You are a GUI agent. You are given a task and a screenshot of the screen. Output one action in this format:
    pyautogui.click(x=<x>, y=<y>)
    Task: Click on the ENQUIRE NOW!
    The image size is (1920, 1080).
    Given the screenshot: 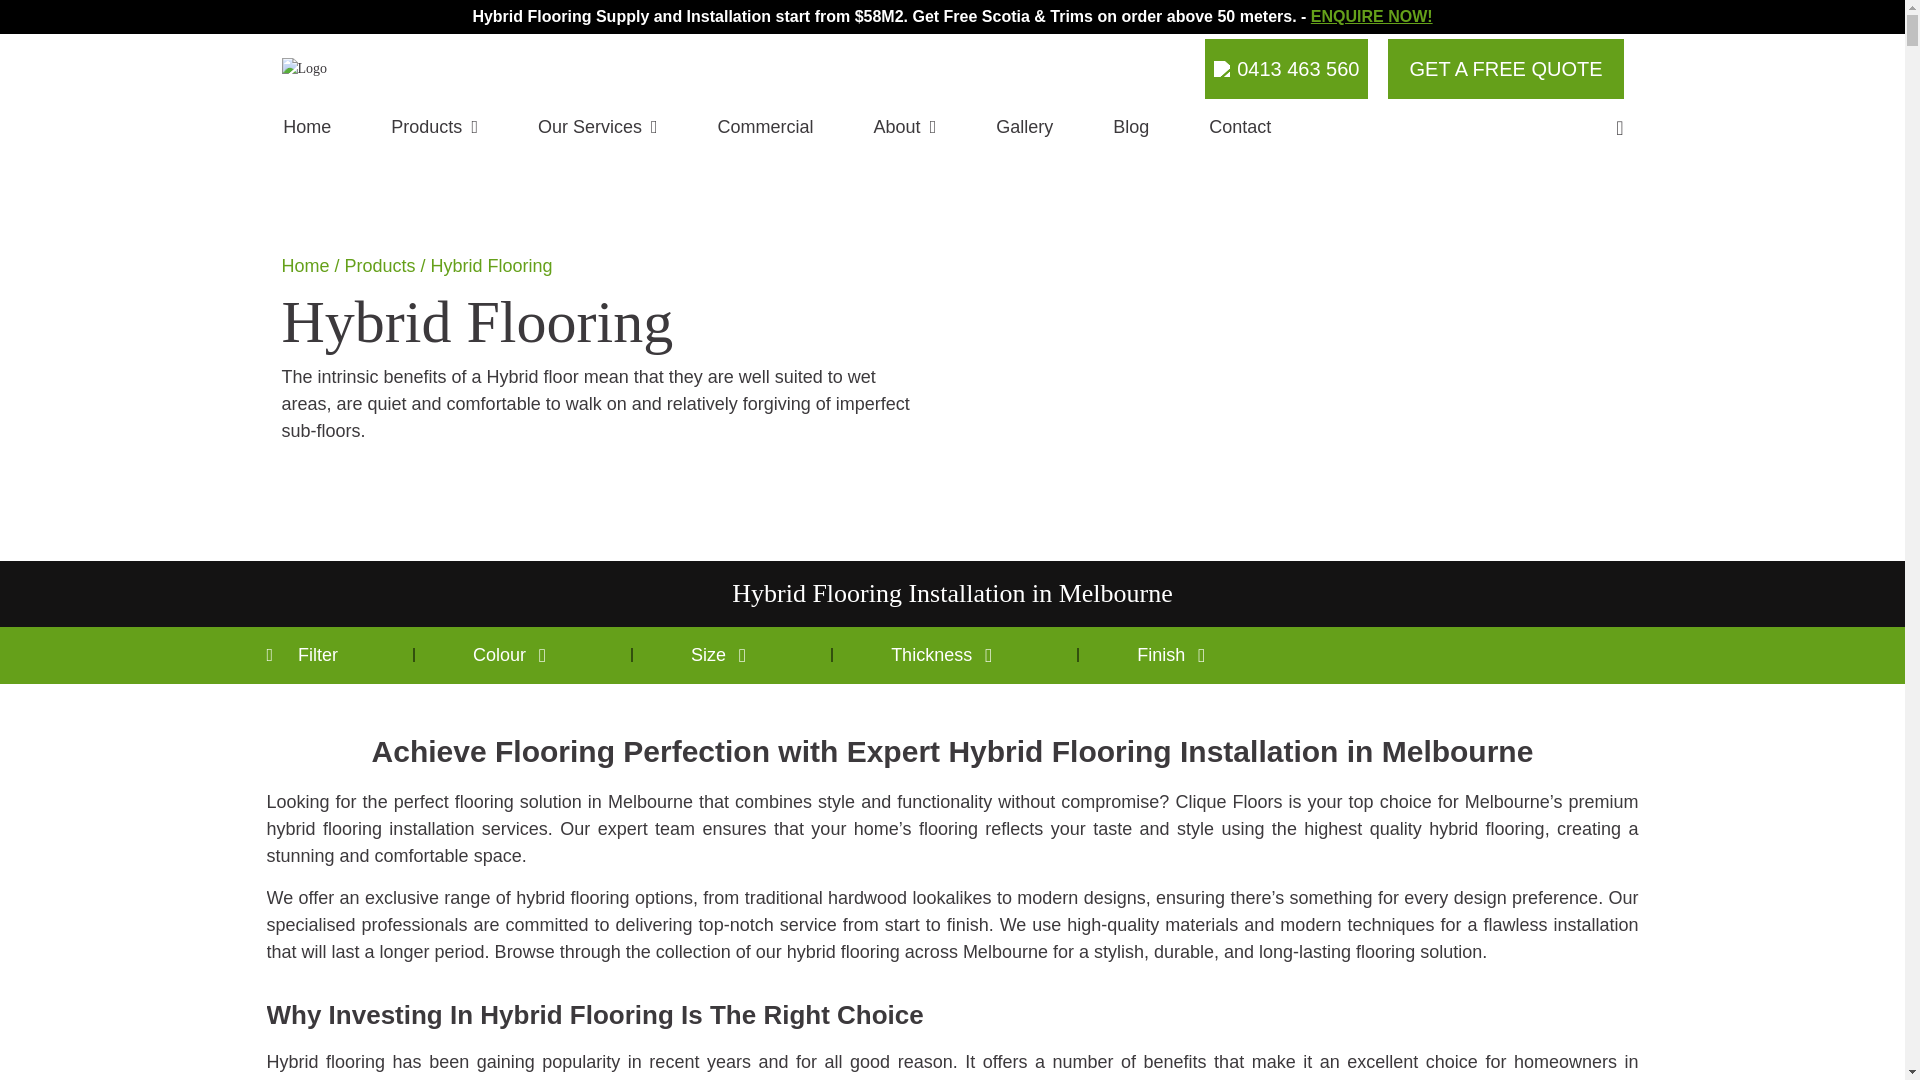 What is the action you would take?
    pyautogui.click(x=1372, y=16)
    